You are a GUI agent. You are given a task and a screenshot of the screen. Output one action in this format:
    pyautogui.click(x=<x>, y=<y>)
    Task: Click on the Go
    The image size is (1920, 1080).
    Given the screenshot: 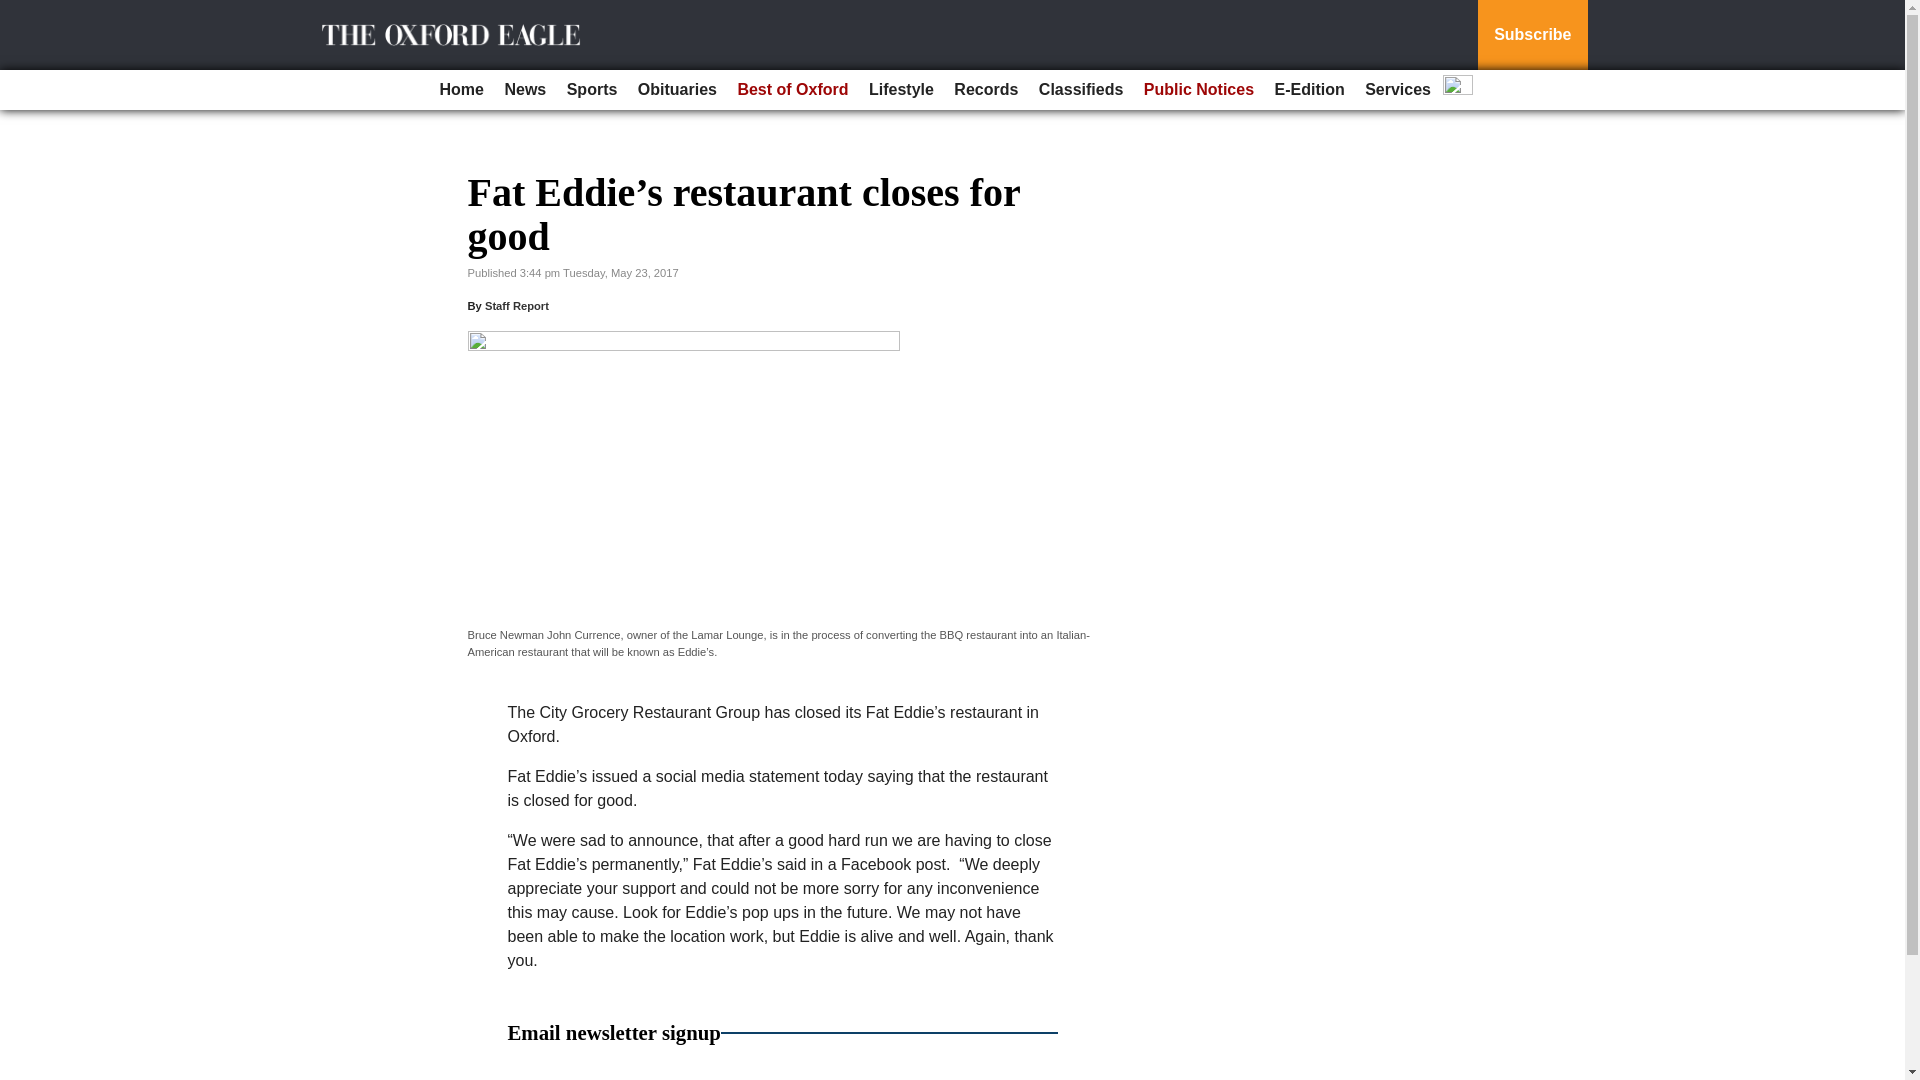 What is the action you would take?
    pyautogui.click(x=18, y=12)
    